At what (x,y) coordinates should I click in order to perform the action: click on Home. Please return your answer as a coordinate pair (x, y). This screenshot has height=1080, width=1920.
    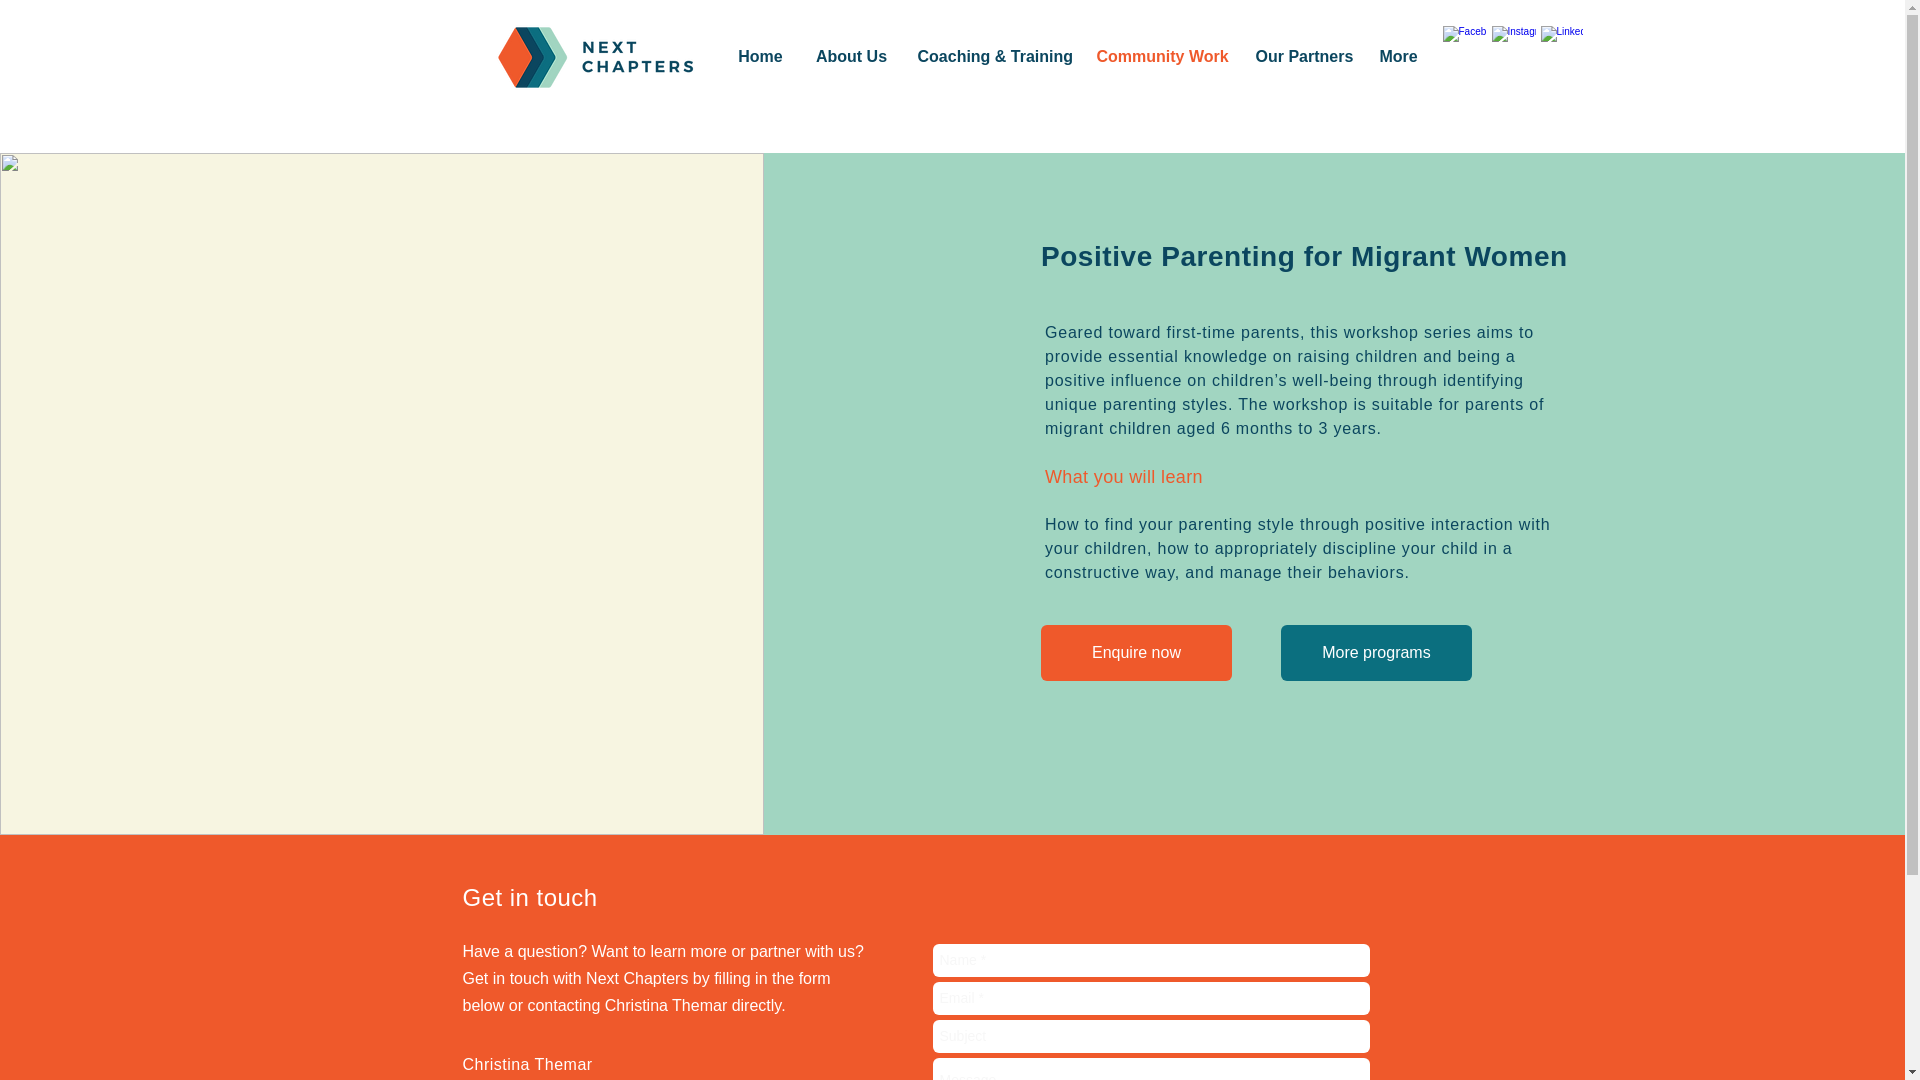
    Looking at the image, I should click on (760, 57).